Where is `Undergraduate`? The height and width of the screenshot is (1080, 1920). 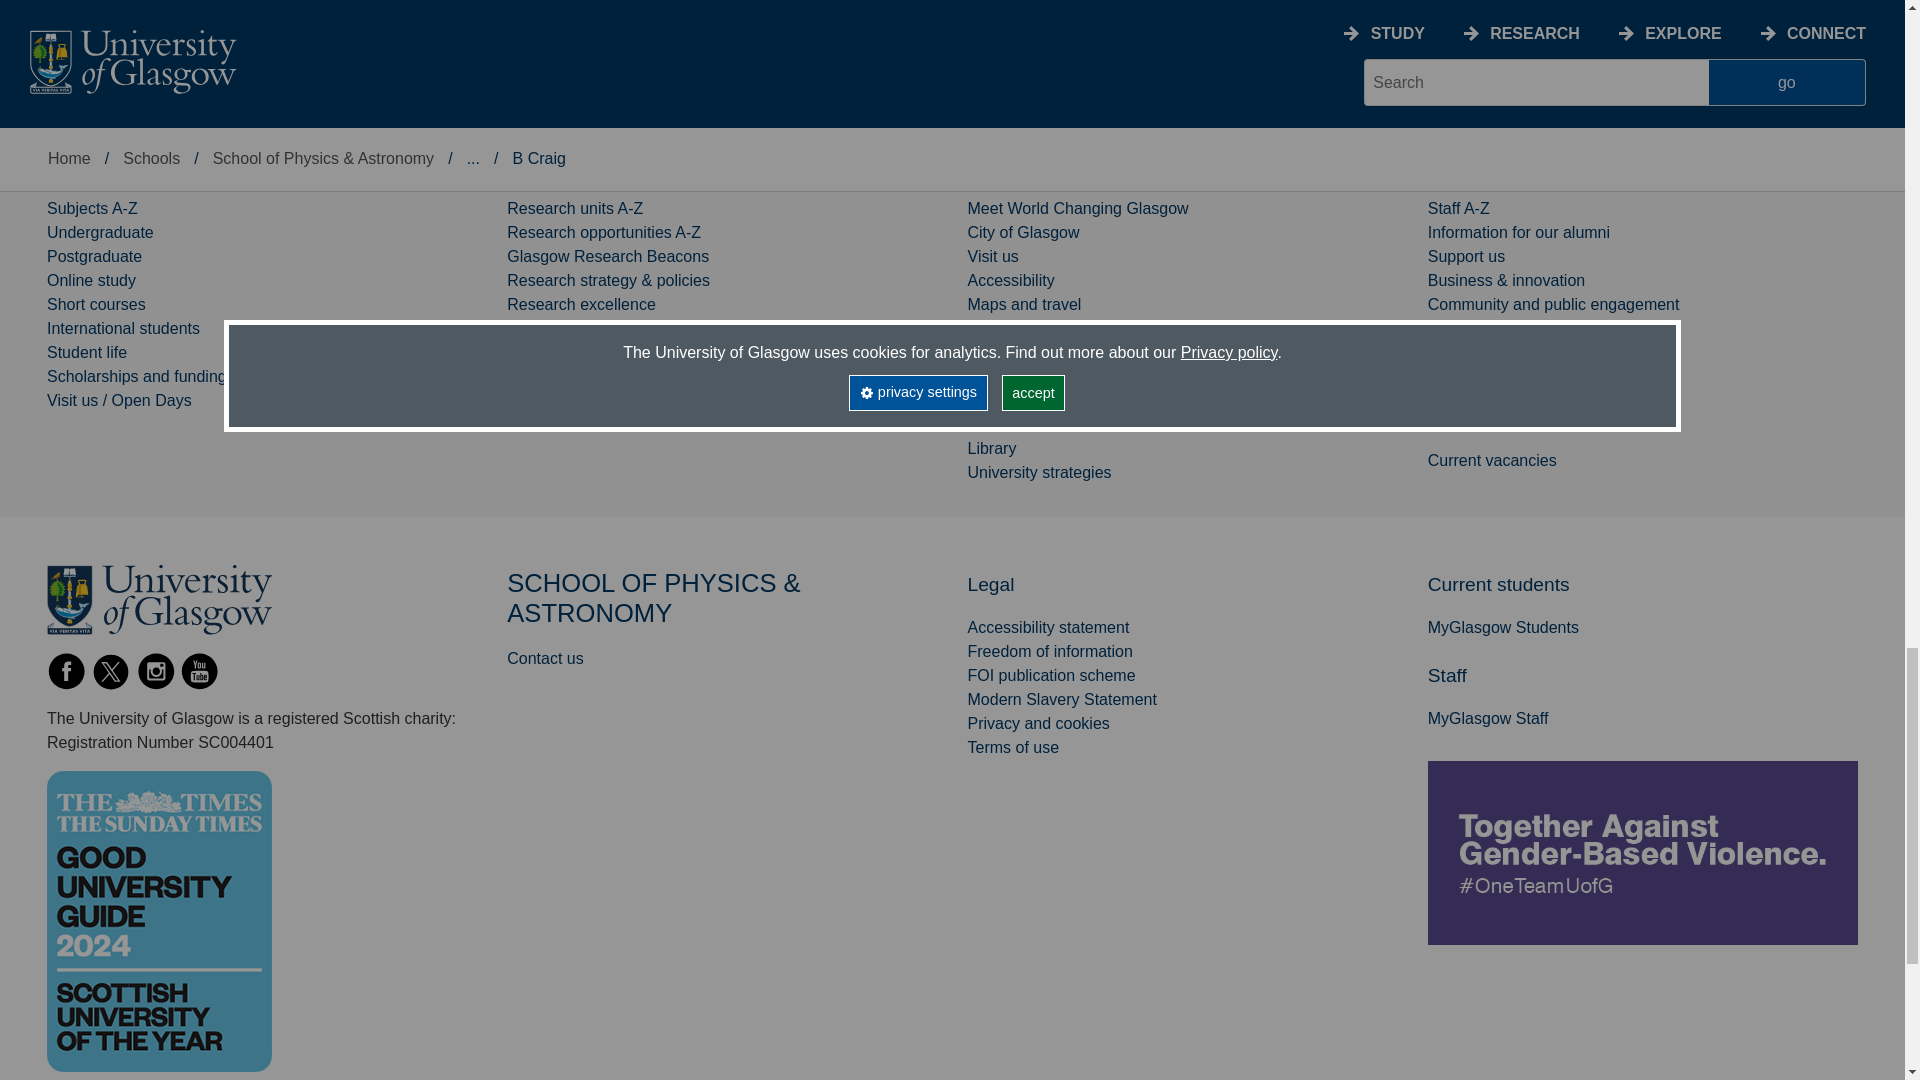 Undergraduate is located at coordinates (100, 232).